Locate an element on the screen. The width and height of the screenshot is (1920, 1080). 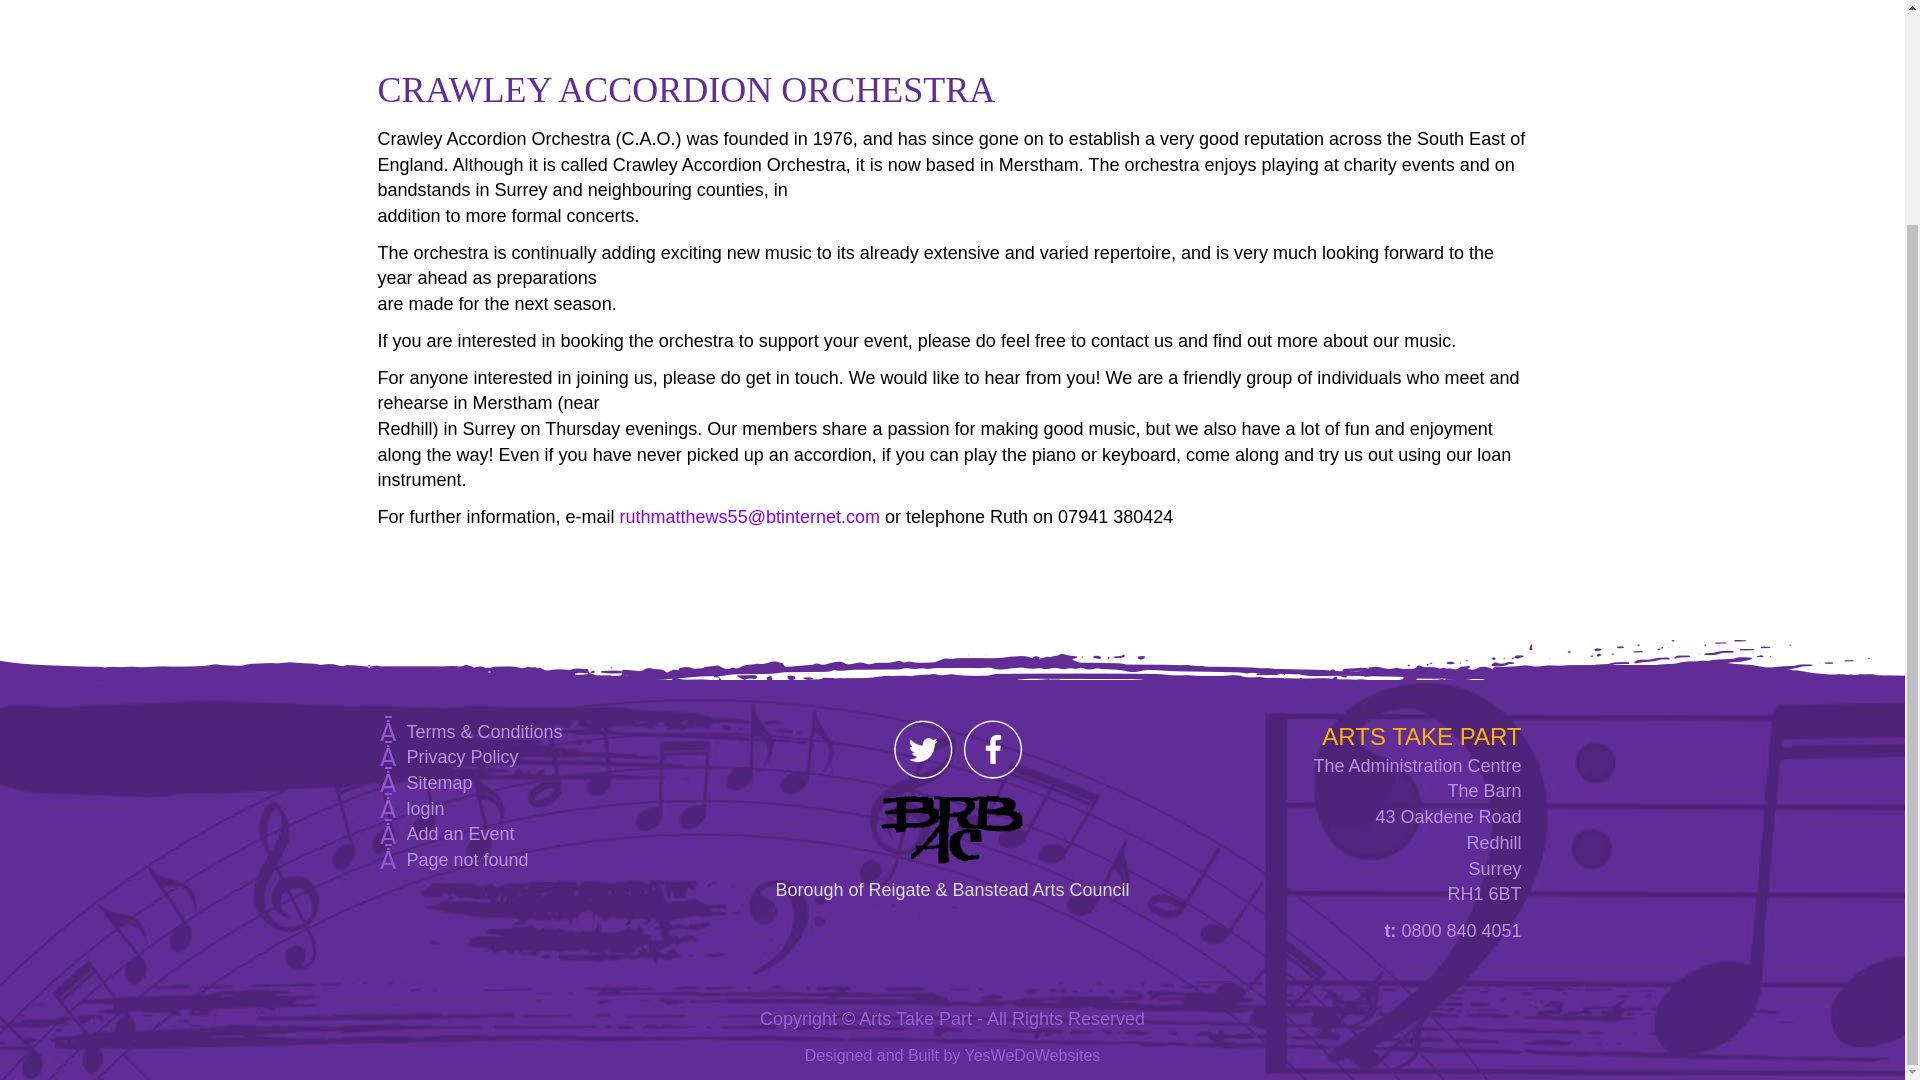
YesWeDoWebsites is located at coordinates (1032, 1054).